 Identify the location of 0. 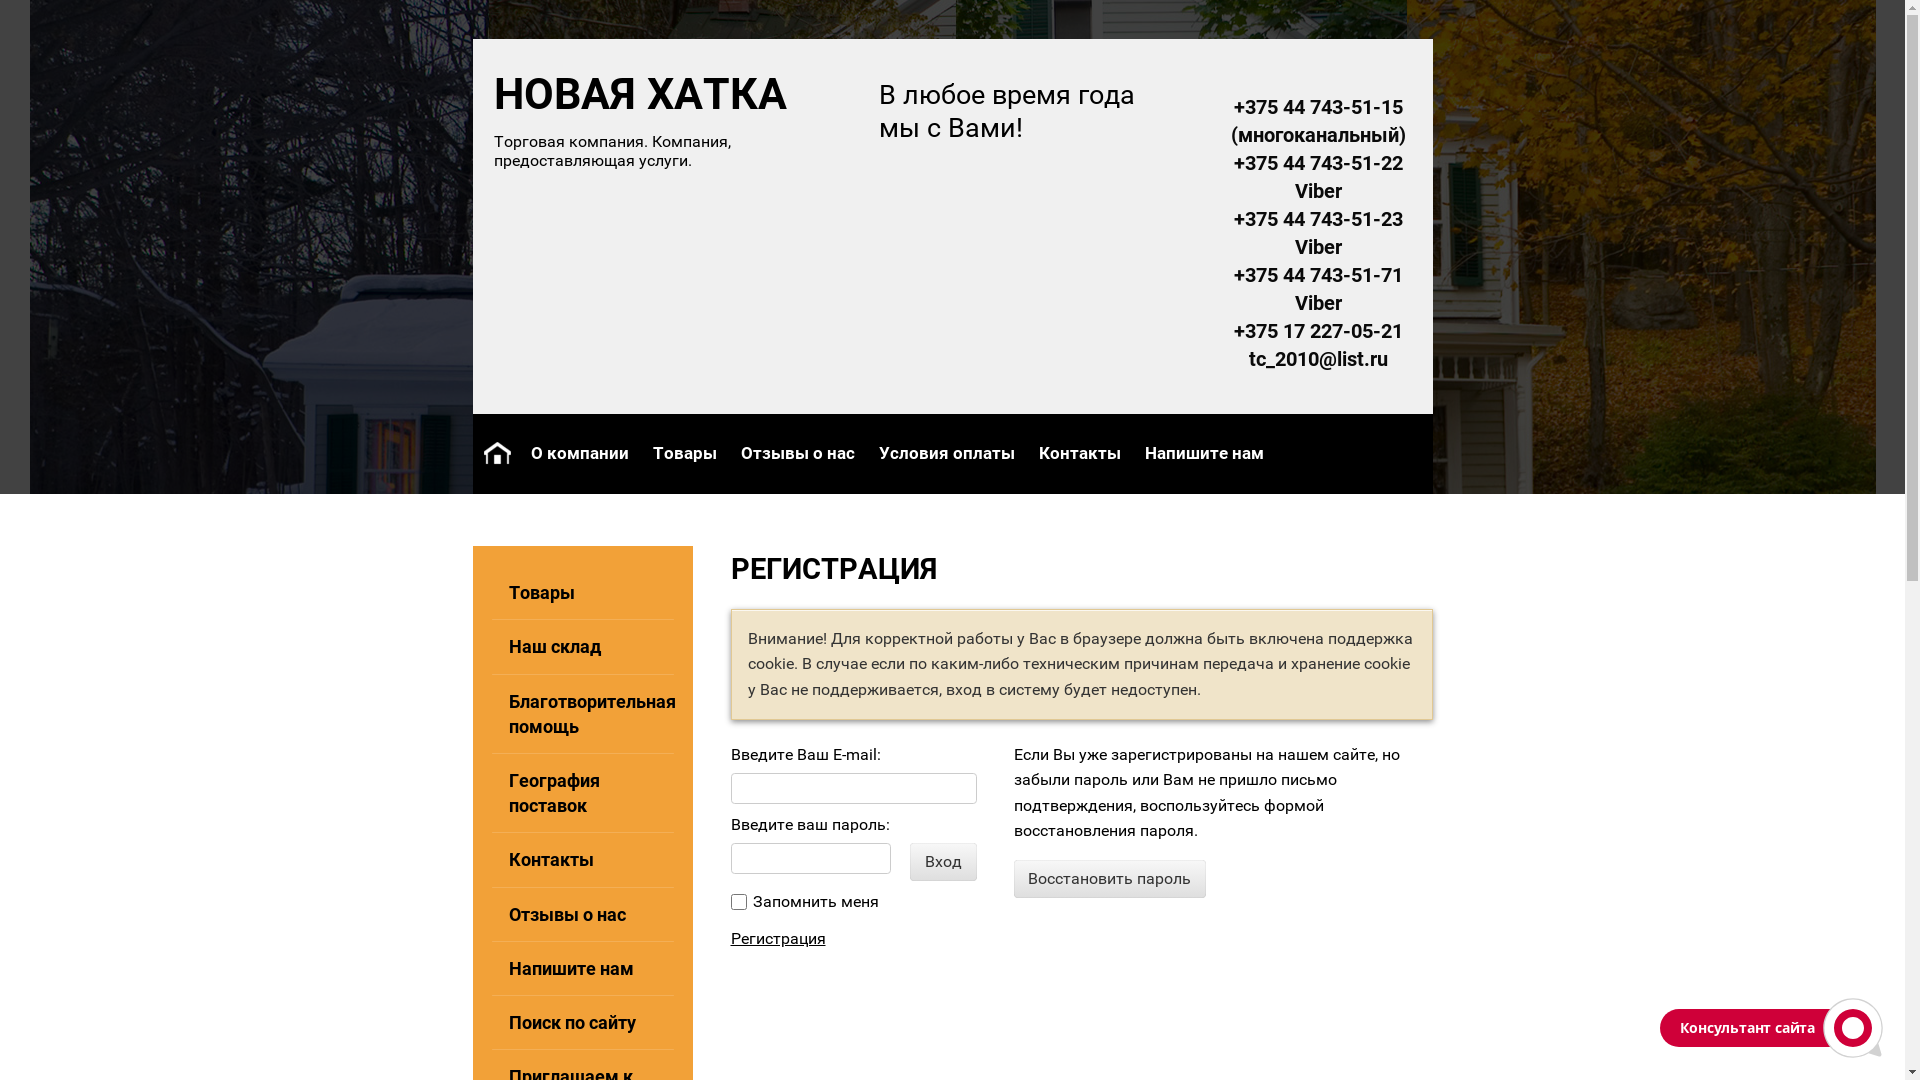
(738, 902).